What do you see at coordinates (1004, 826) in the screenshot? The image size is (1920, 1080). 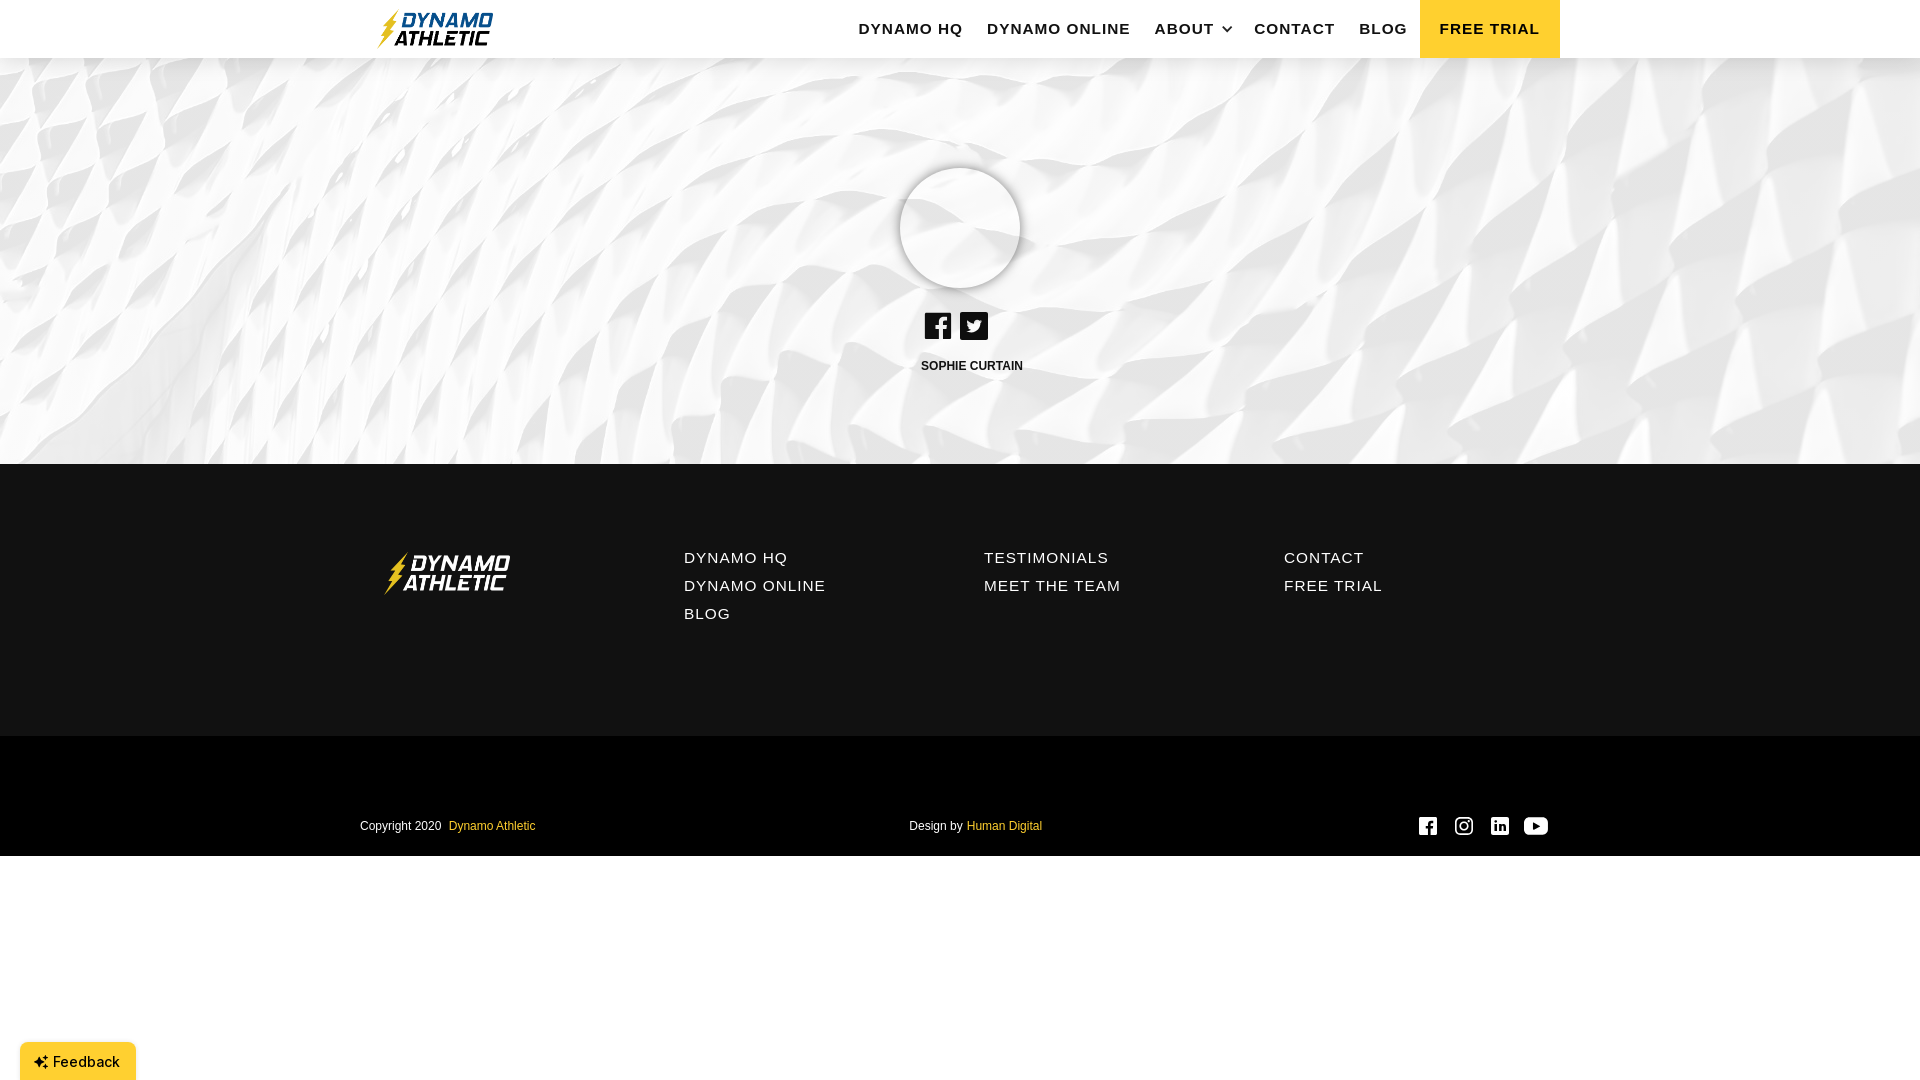 I see `Human Digital` at bounding box center [1004, 826].